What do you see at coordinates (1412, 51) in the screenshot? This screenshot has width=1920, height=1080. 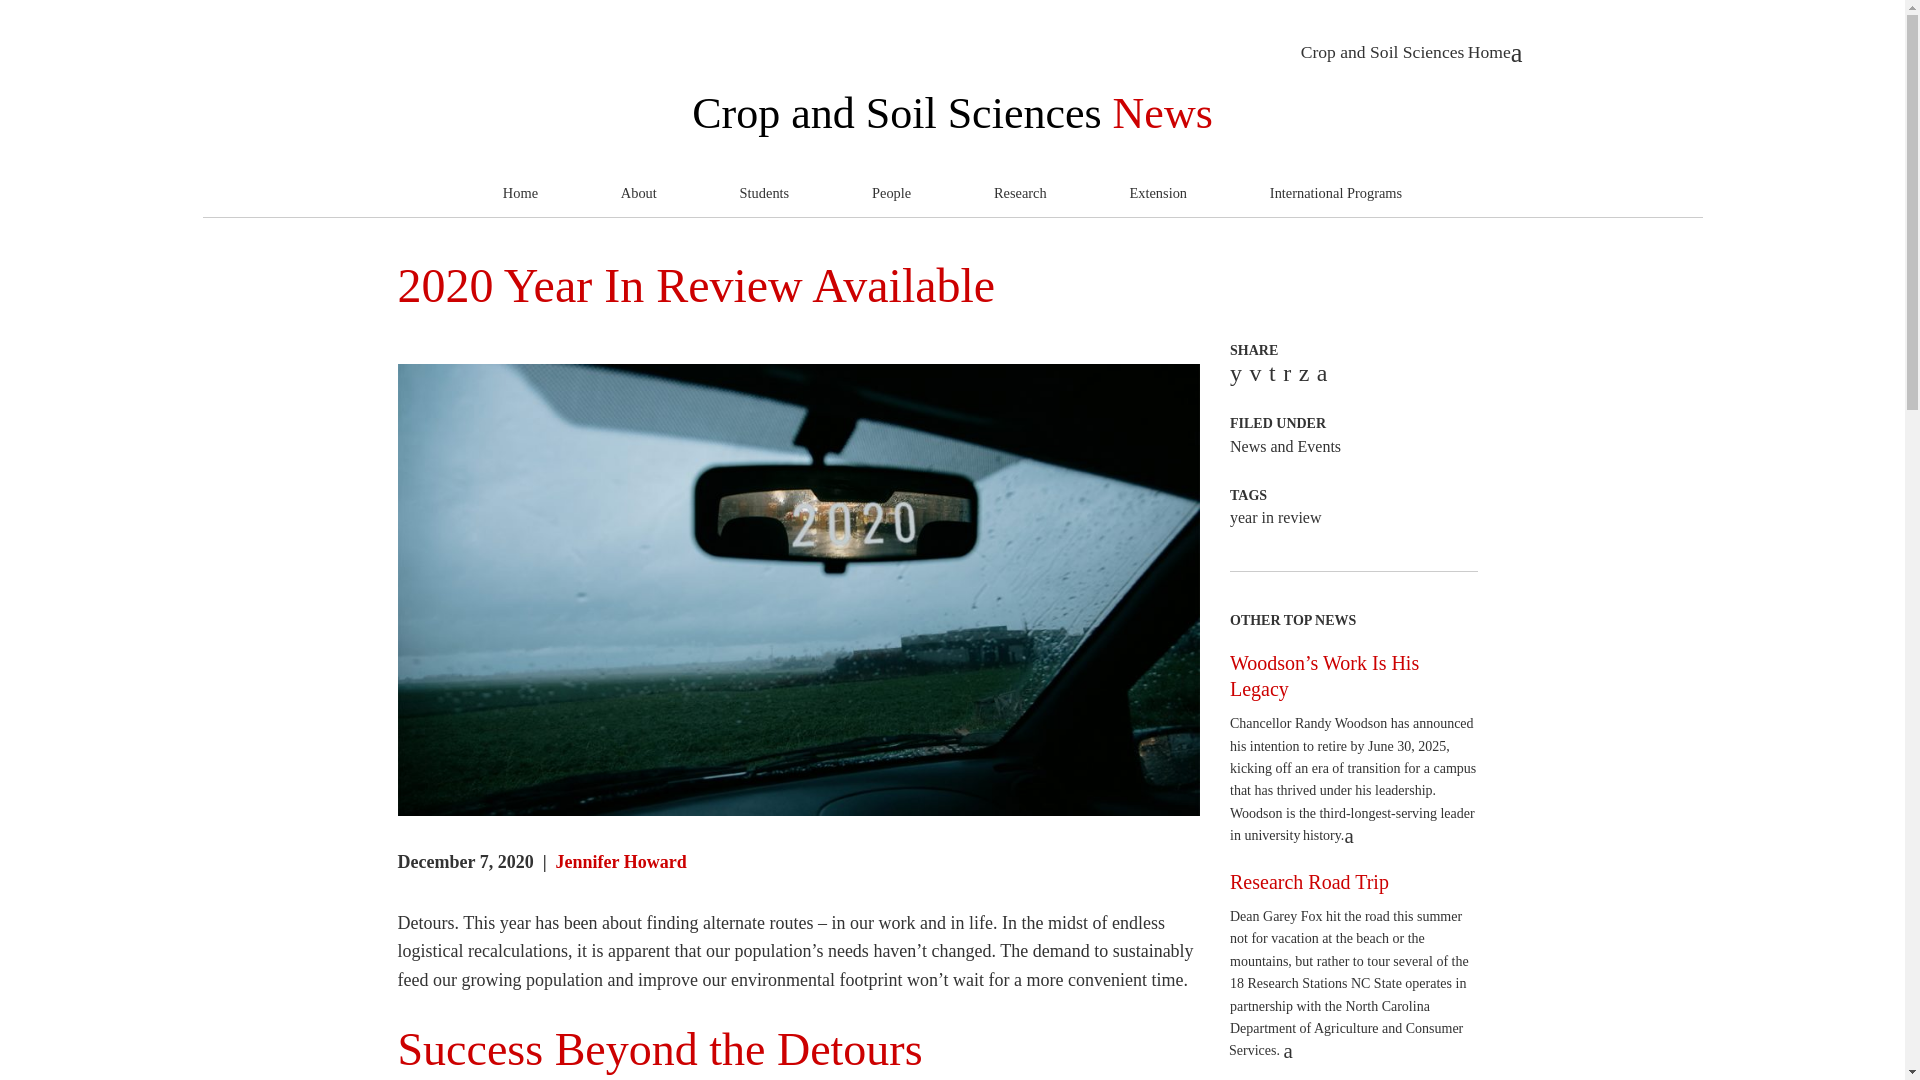 I see `Crop and Soil Sciences Home` at bounding box center [1412, 51].